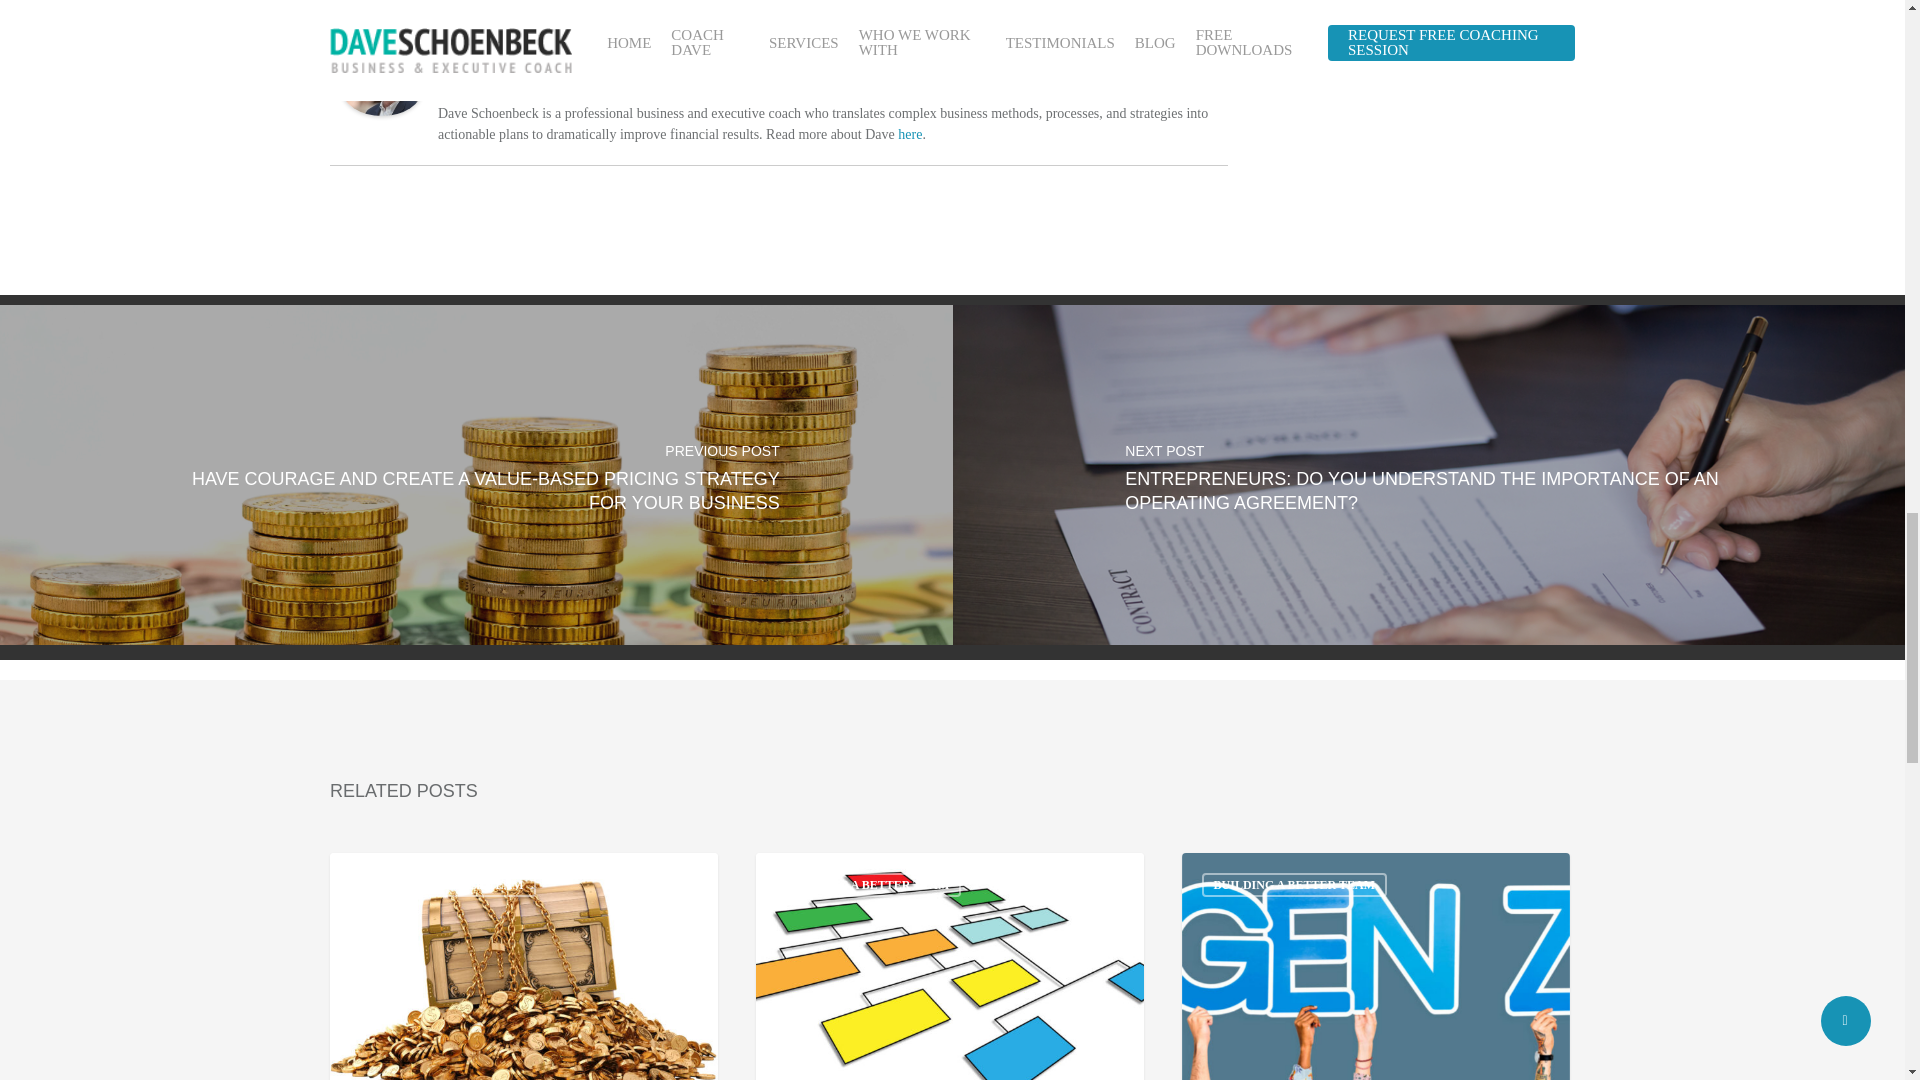 The width and height of the screenshot is (1920, 1080). I want to click on Facebook, so click(1176, 88).